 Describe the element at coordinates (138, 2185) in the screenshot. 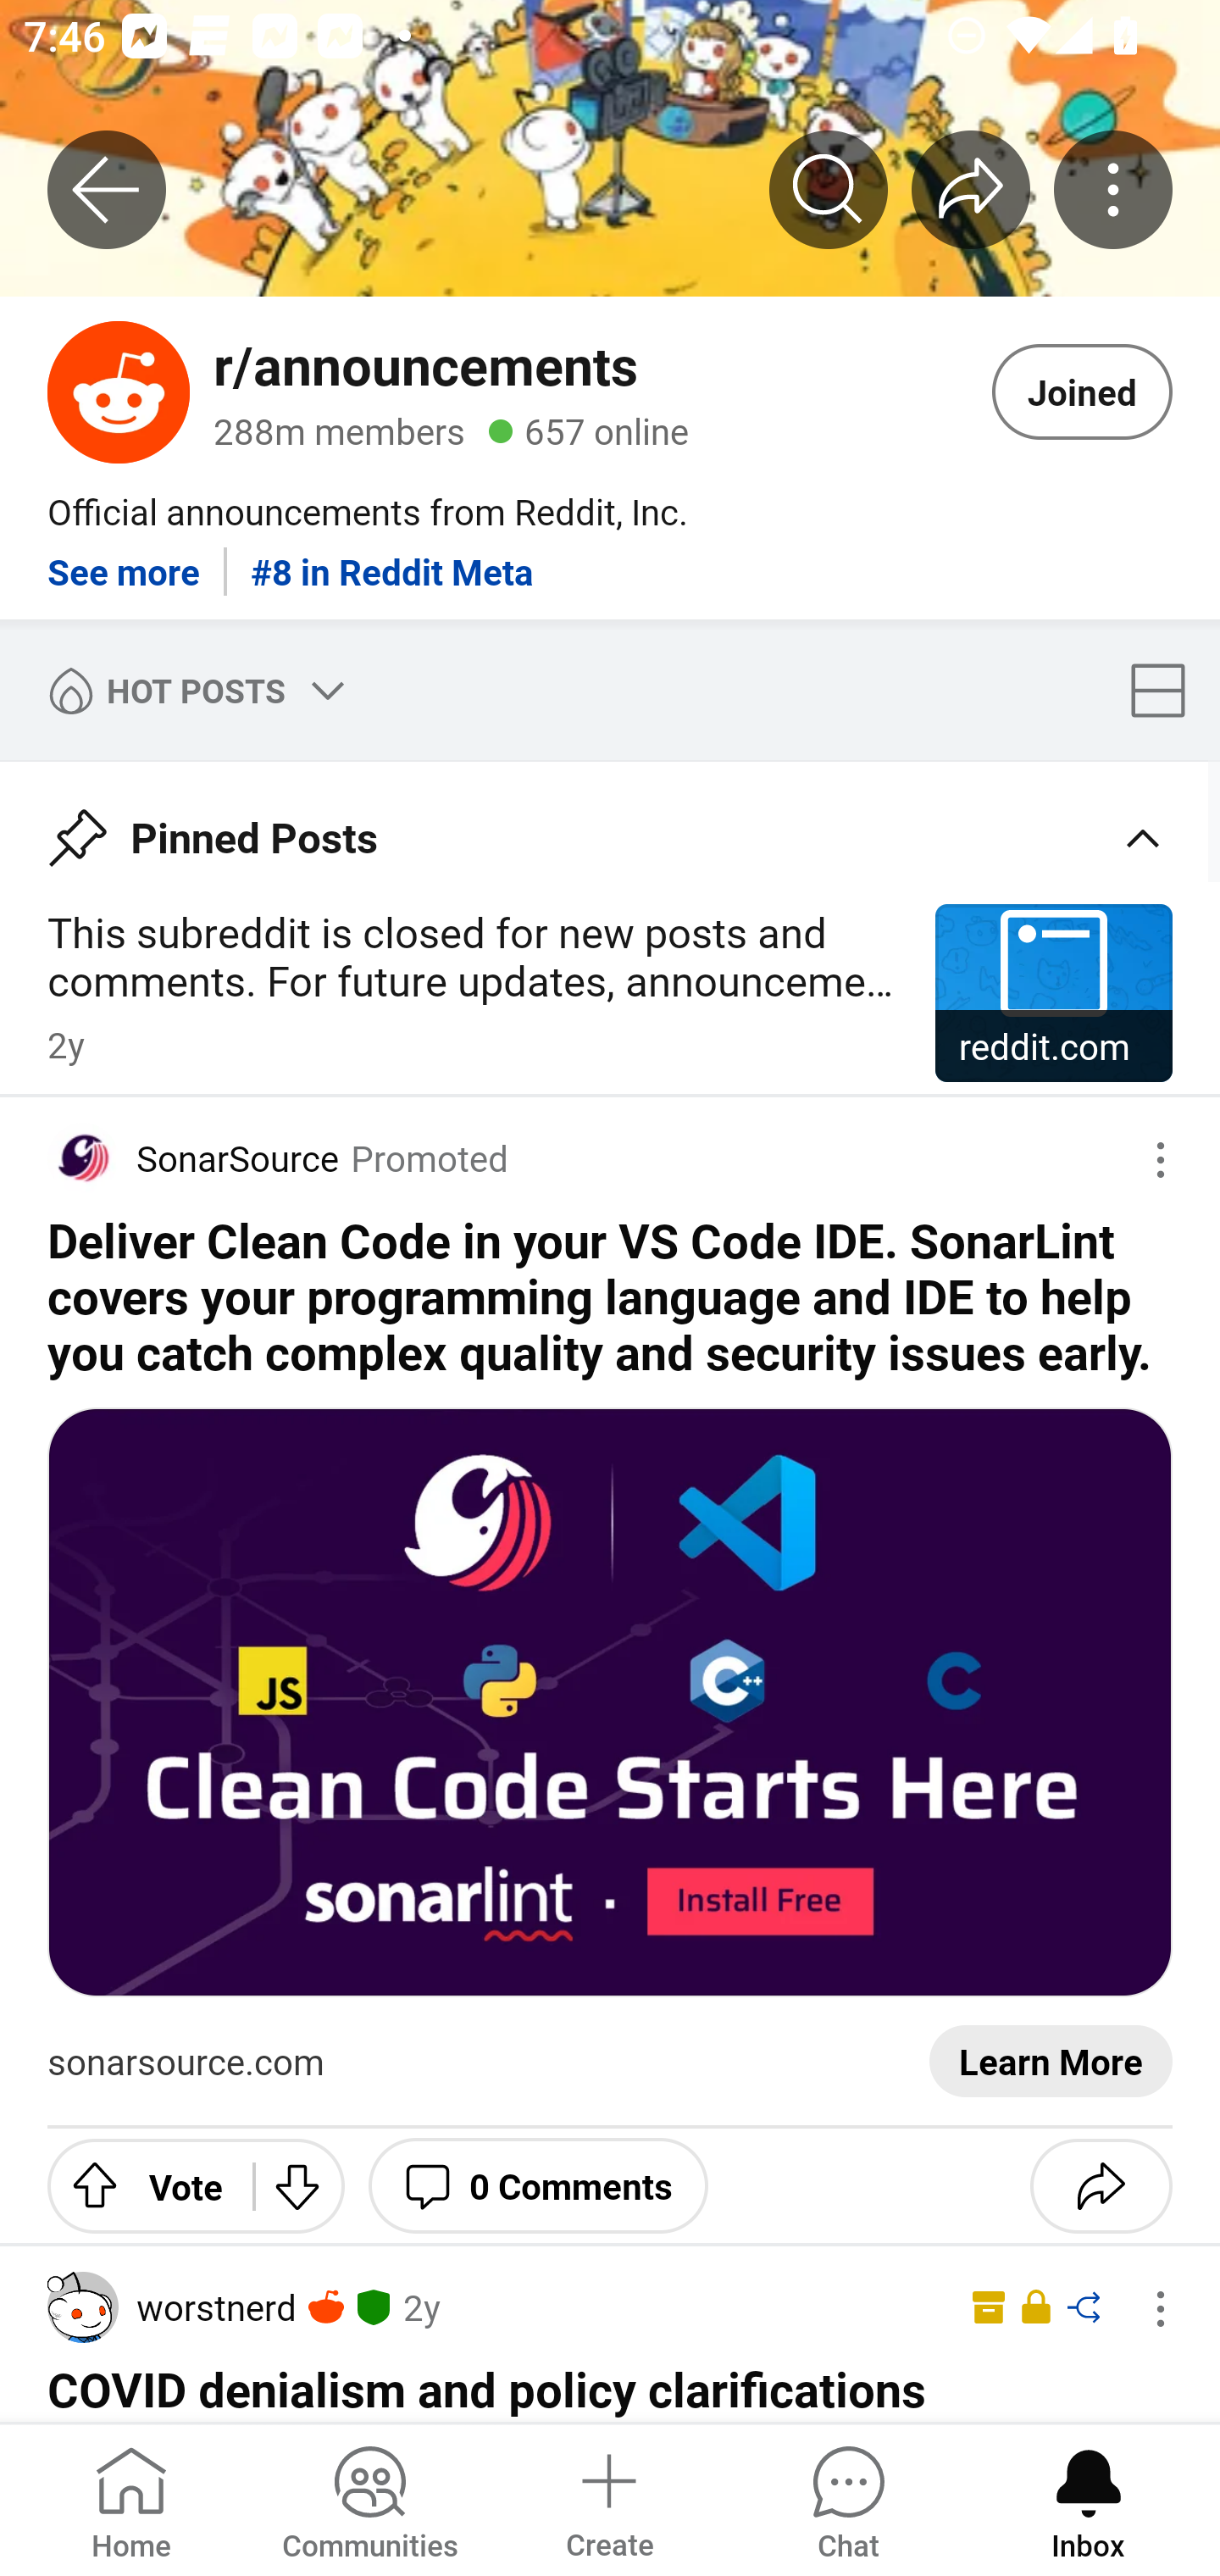

I see `Upvote Vote` at that location.